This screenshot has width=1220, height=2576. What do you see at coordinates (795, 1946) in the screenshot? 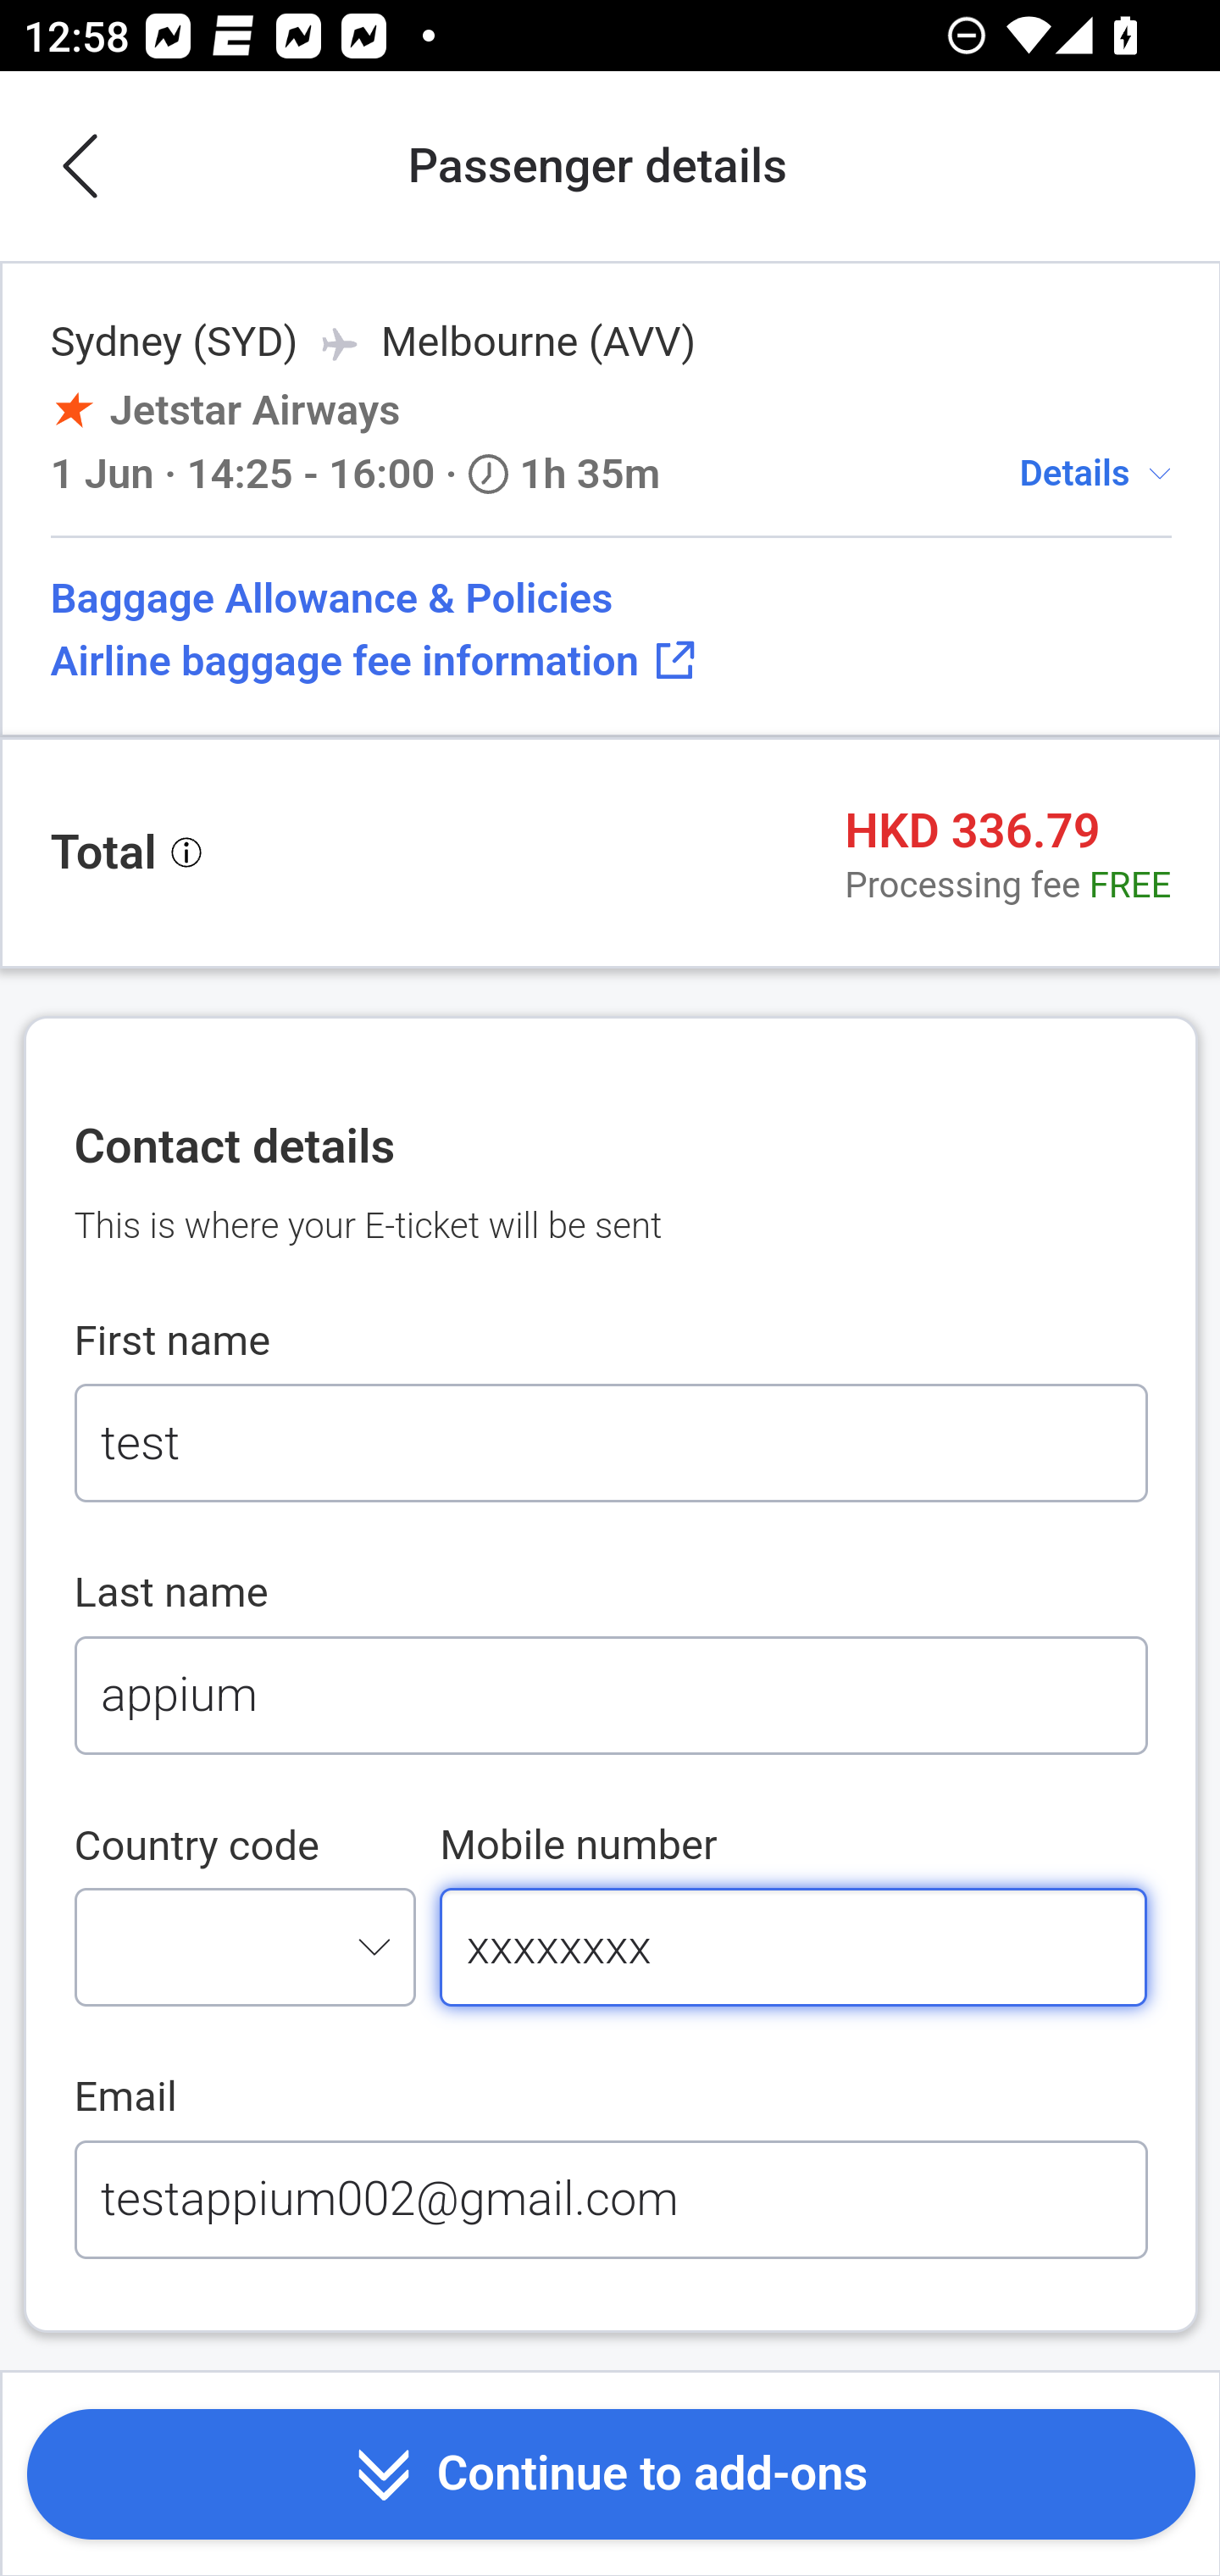
I see `xxxxxxxx` at bounding box center [795, 1946].